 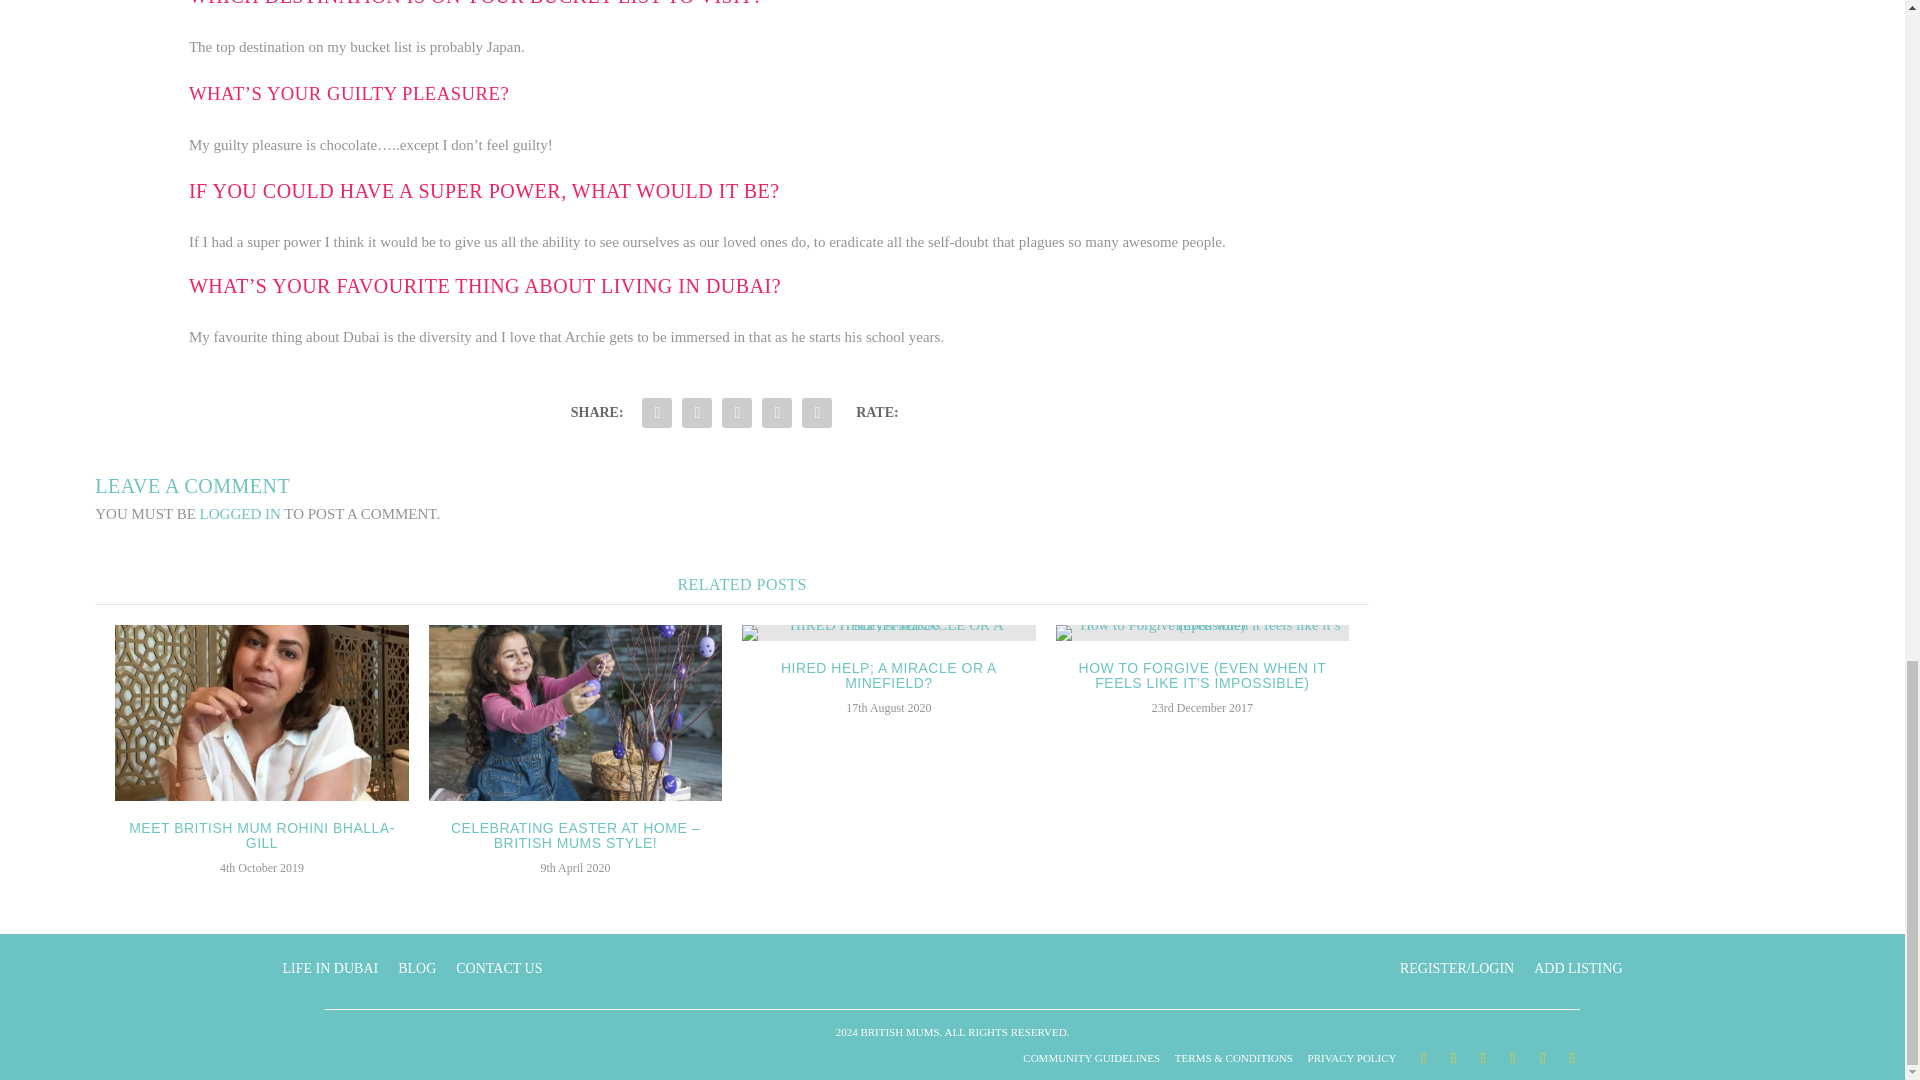 What do you see at coordinates (696, 413) in the screenshot?
I see `Share "Meet British Mum Nikki Steele Osborne" via Twitter` at bounding box center [696, 413].